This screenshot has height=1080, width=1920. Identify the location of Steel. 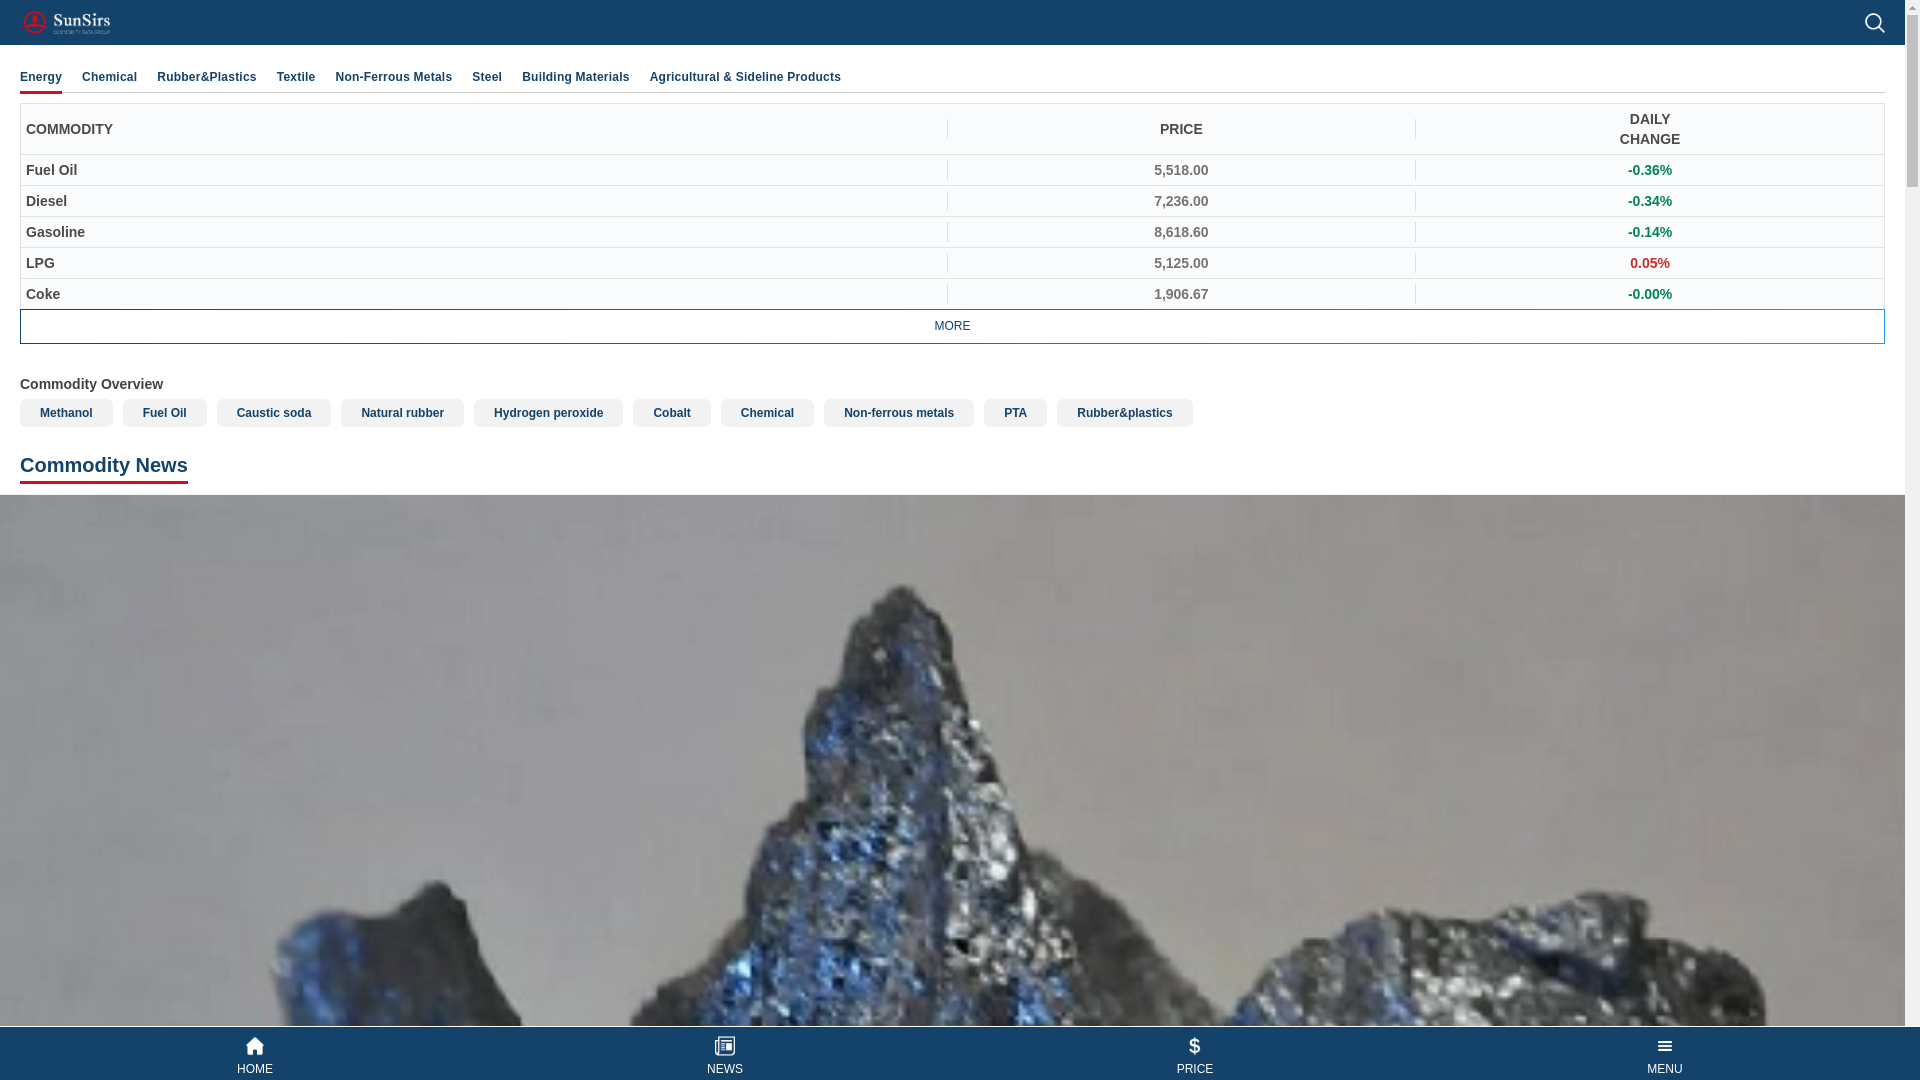
(486, 76).